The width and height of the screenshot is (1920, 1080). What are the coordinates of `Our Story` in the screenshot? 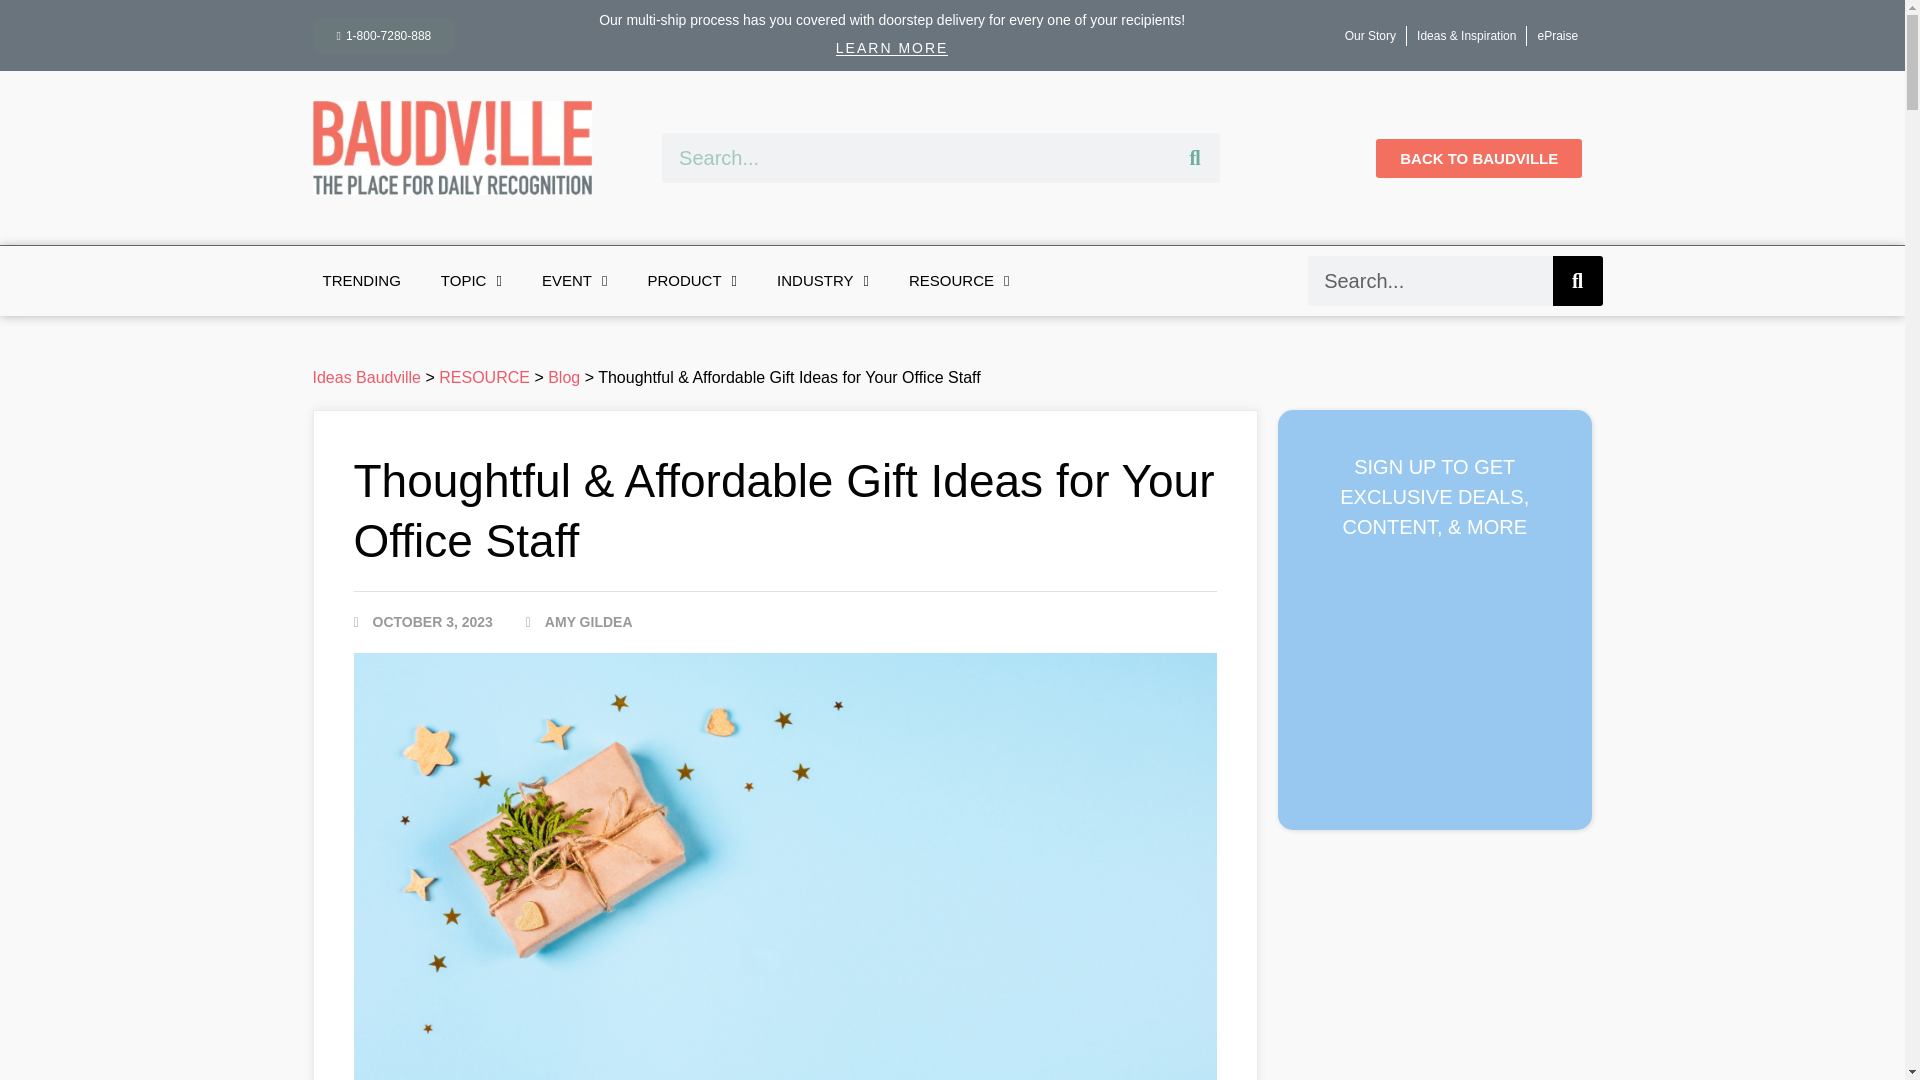 It's located at (1370, 36).